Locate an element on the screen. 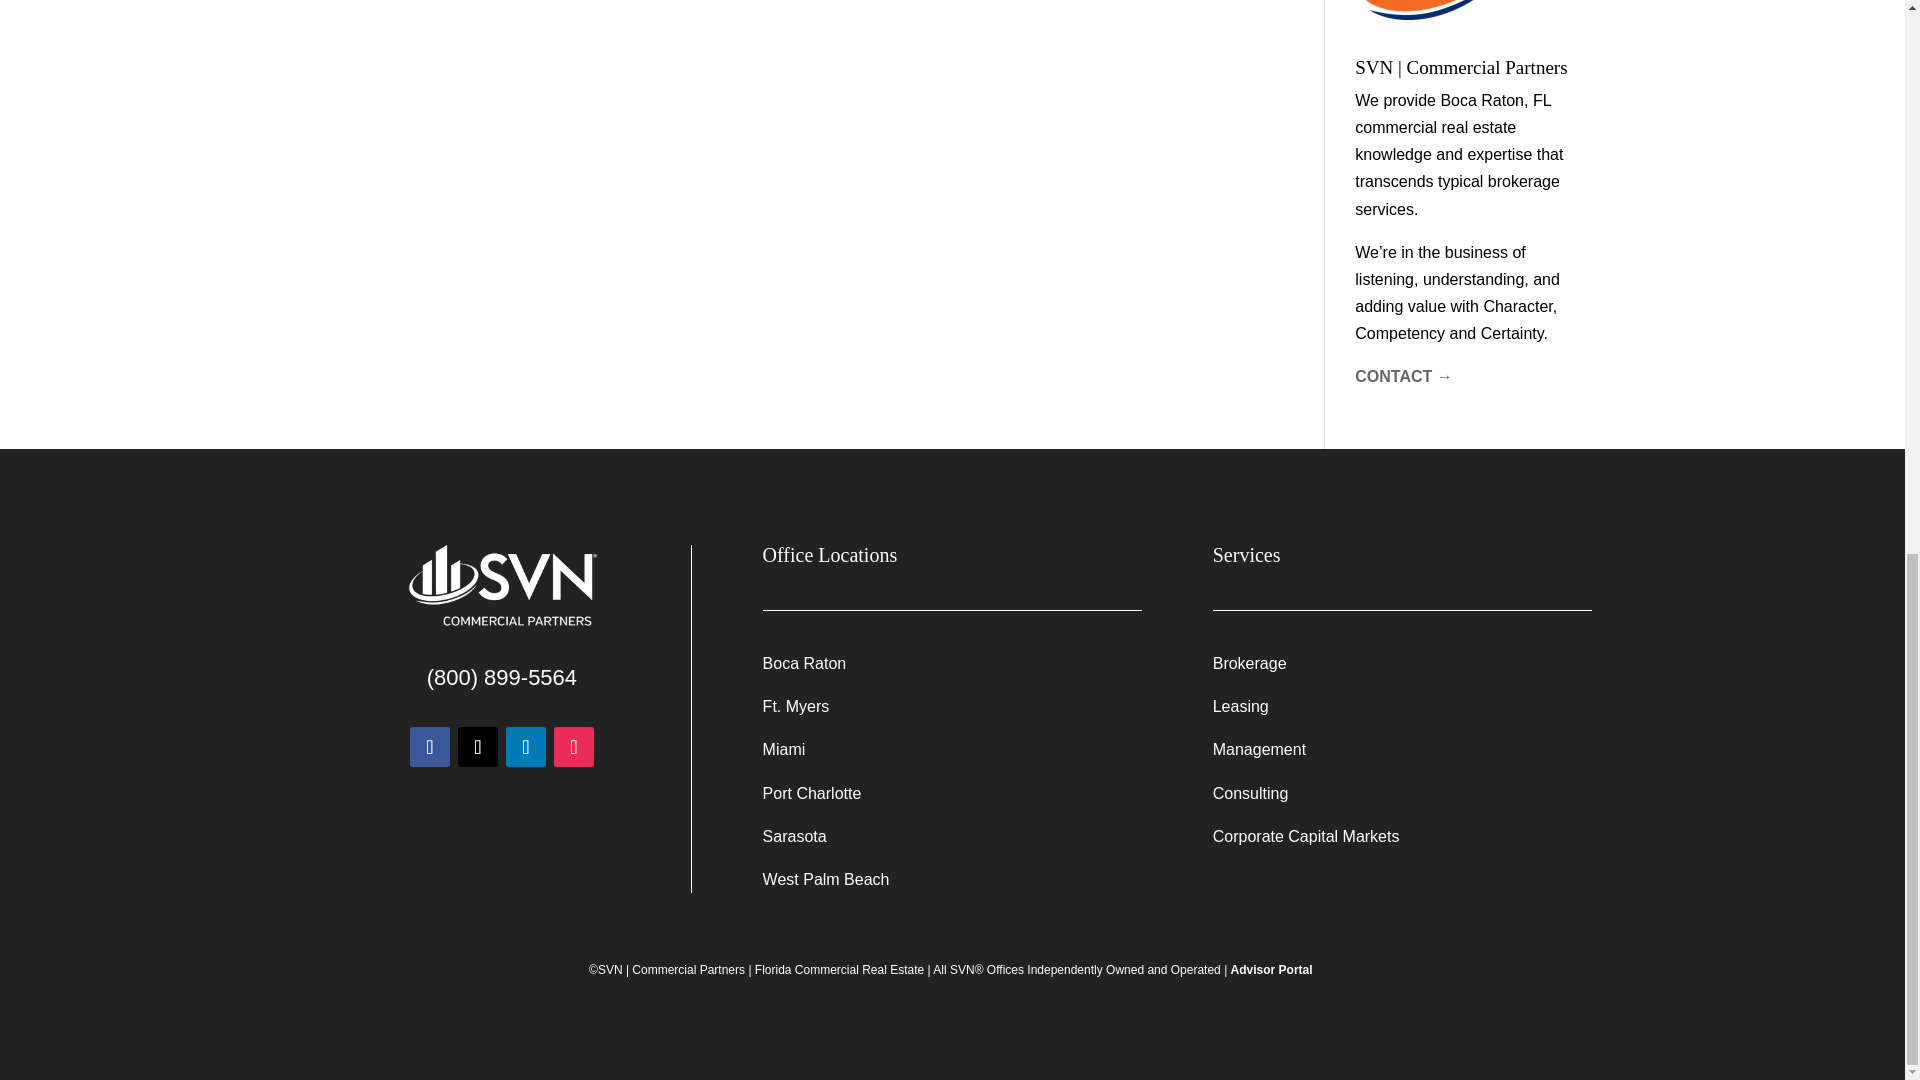  Follow on X is located at coordinates (478, 746).